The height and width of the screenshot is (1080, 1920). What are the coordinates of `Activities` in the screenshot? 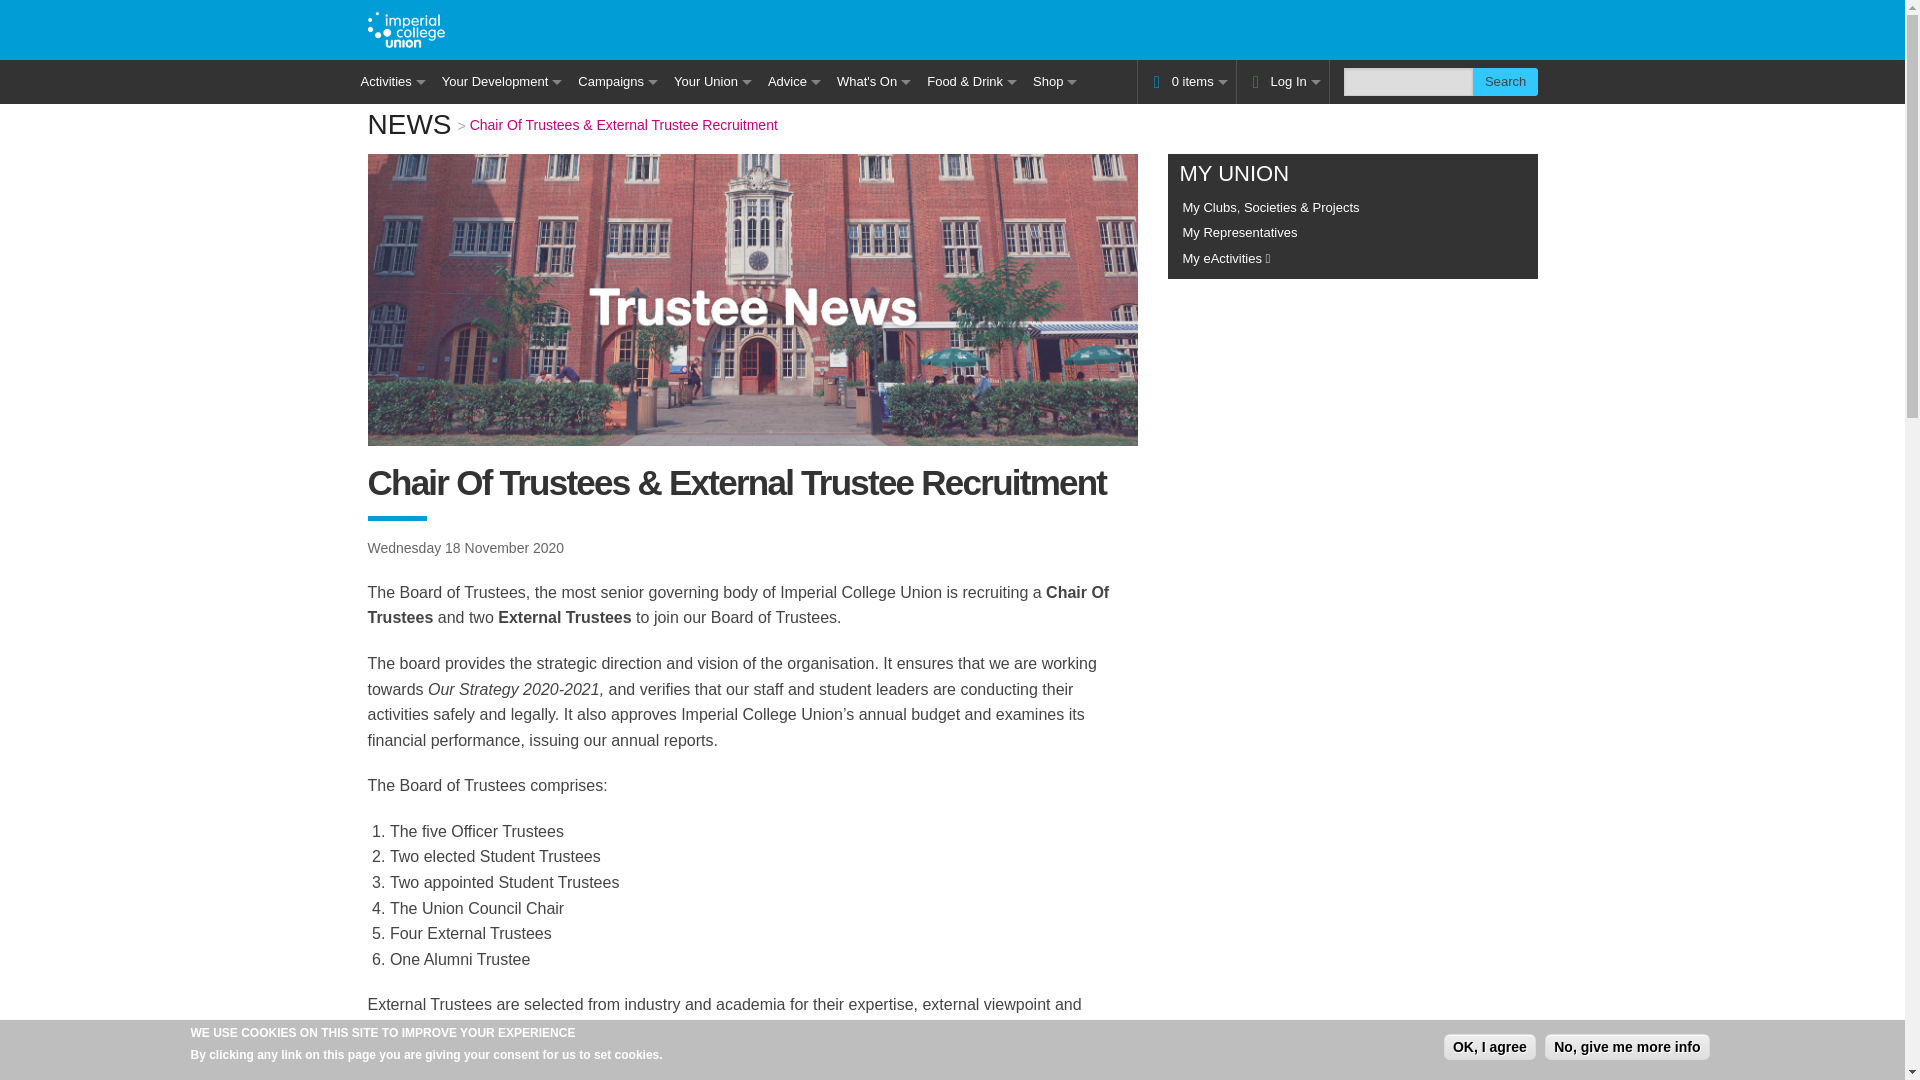 It's located at (392, 82).